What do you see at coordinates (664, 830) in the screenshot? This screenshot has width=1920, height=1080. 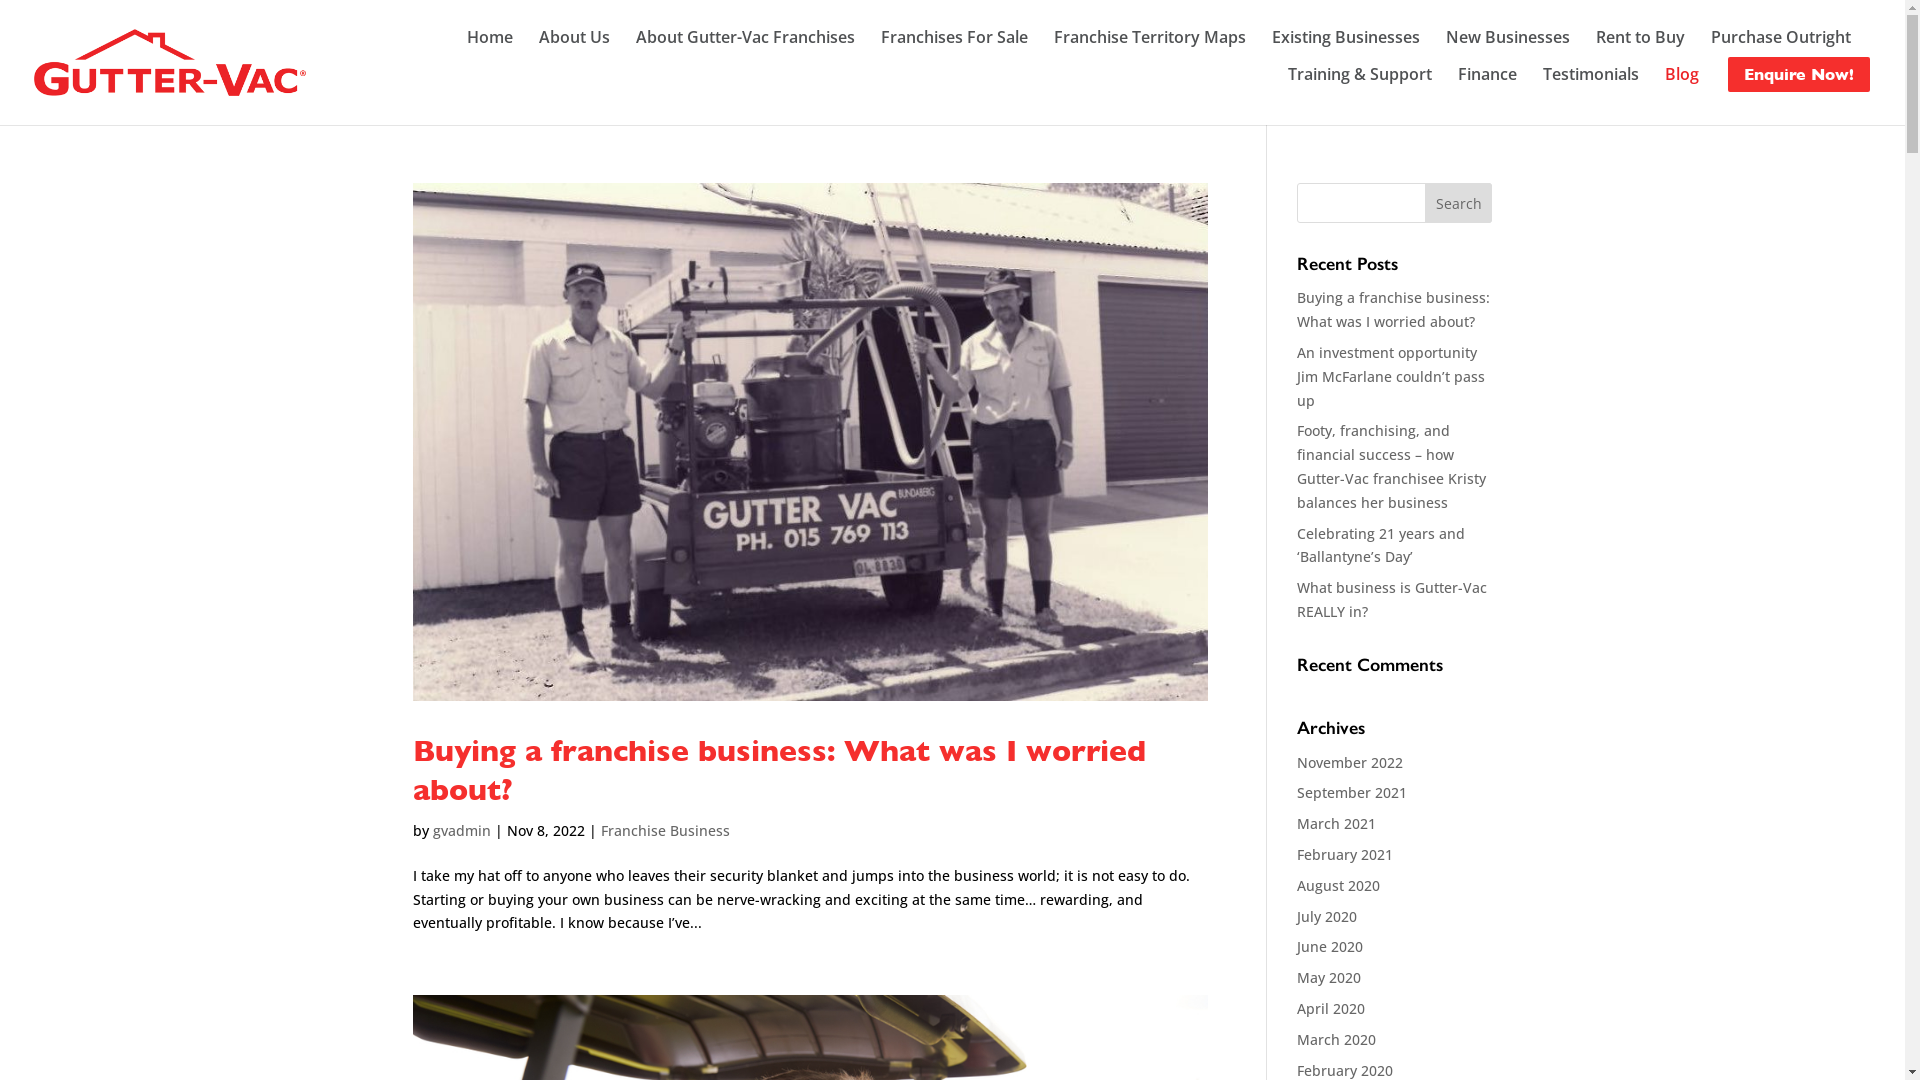 I see `Franchise Business` at bounding box center [664, 830].